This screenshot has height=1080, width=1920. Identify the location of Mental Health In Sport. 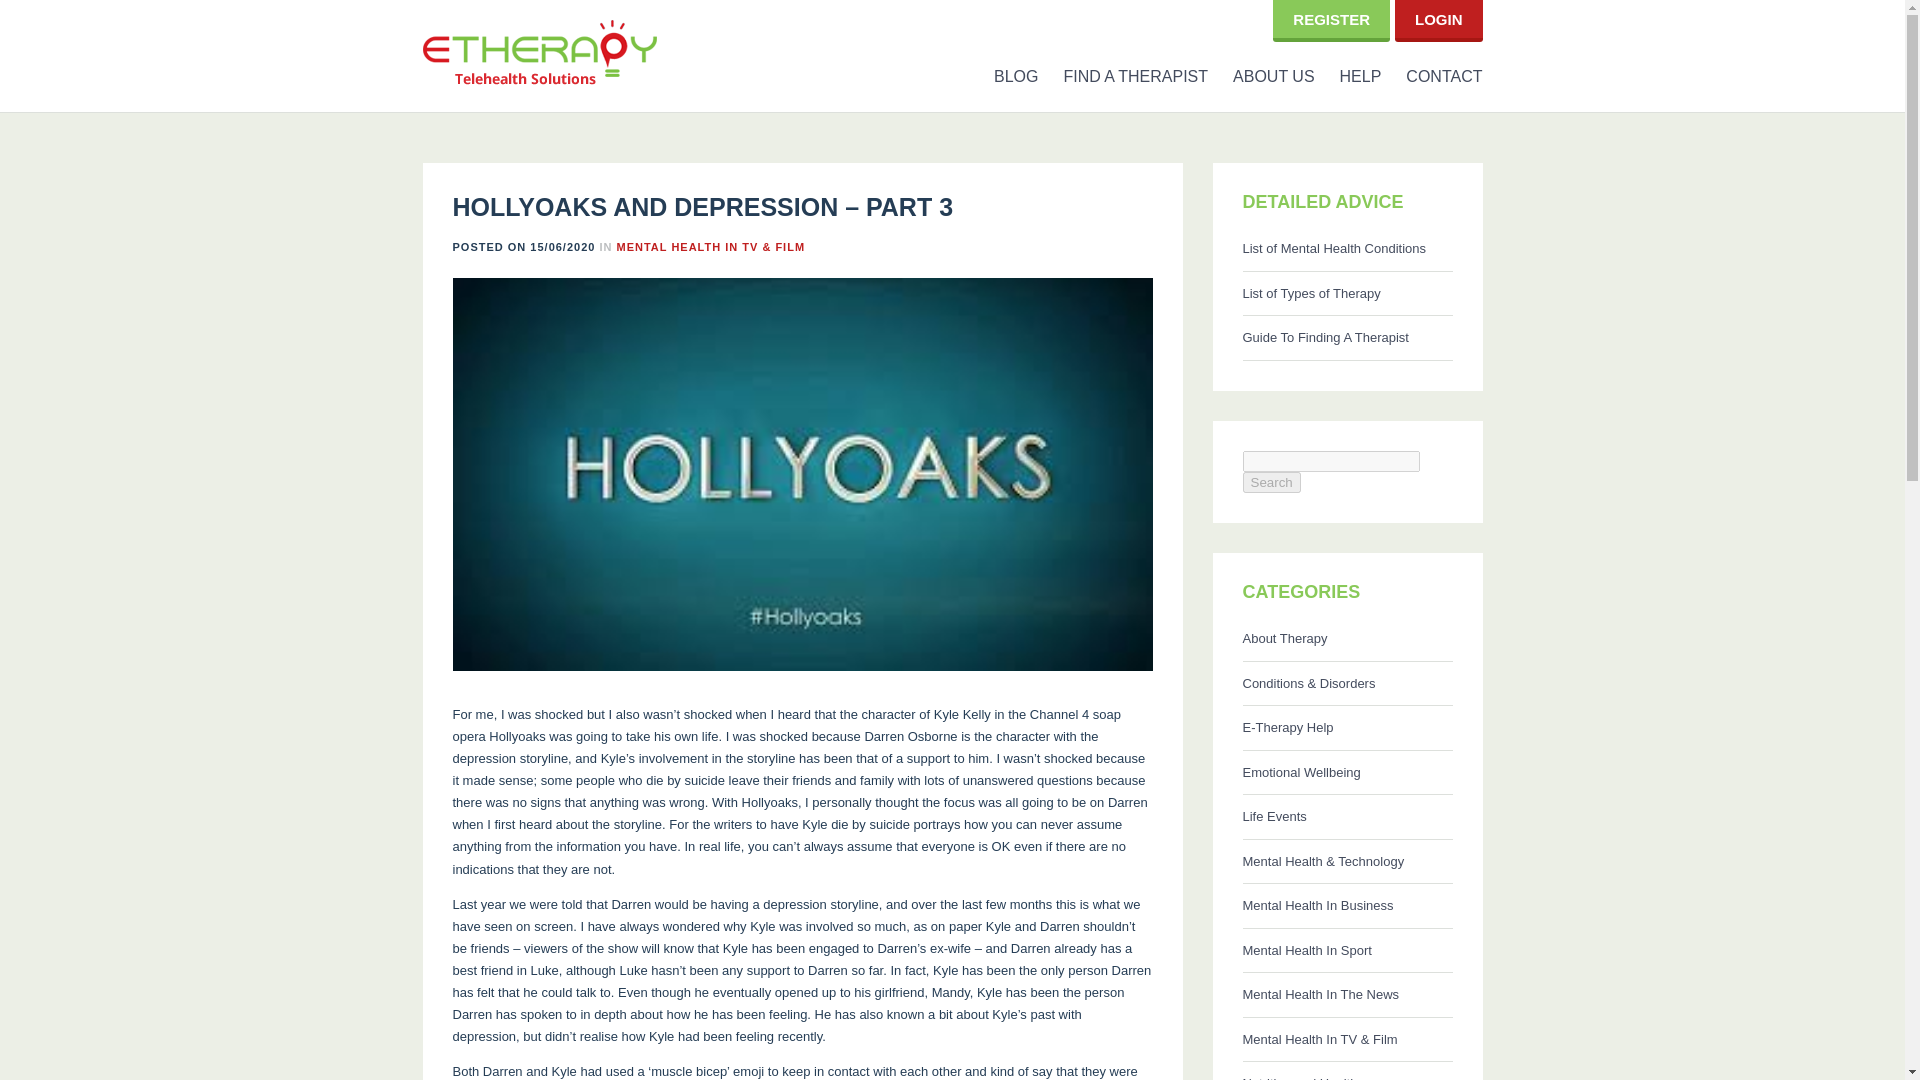
(1346, 950).